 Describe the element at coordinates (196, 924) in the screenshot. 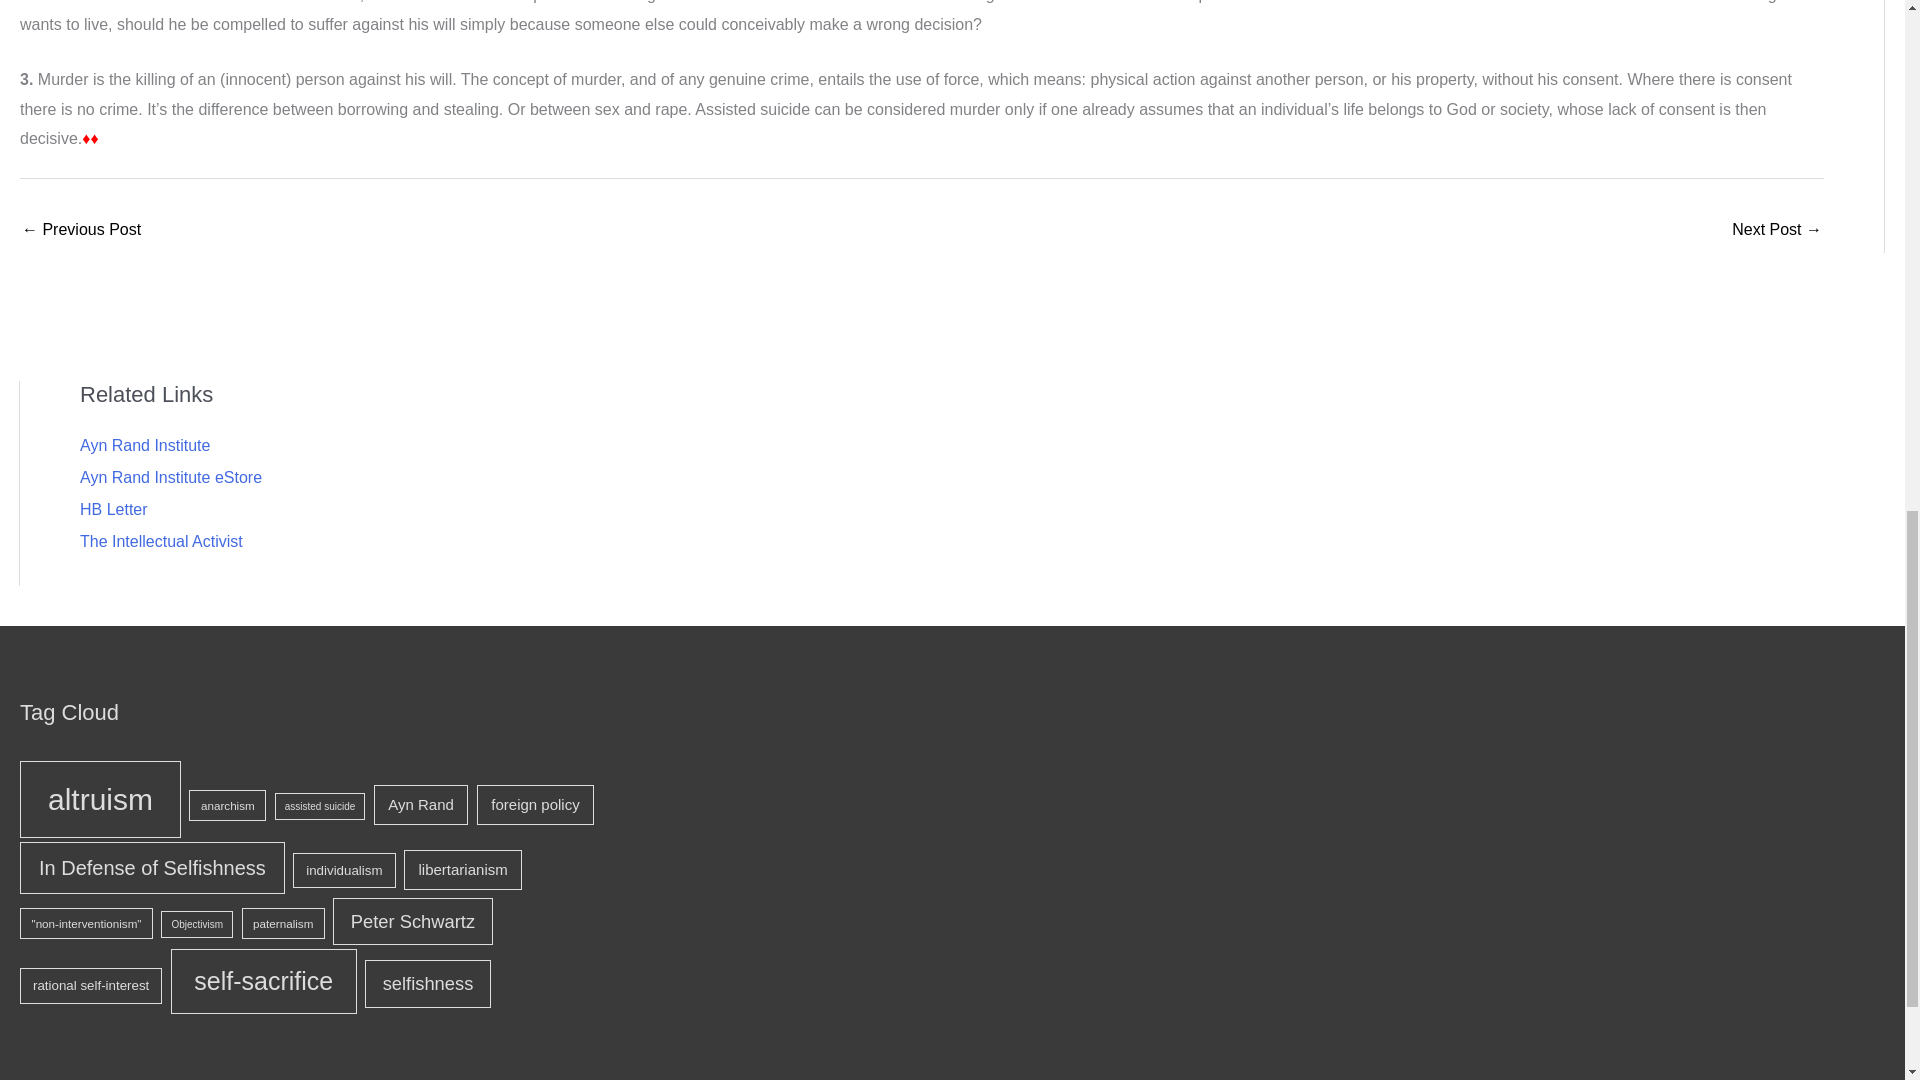

I see `Objectivism` at that location.